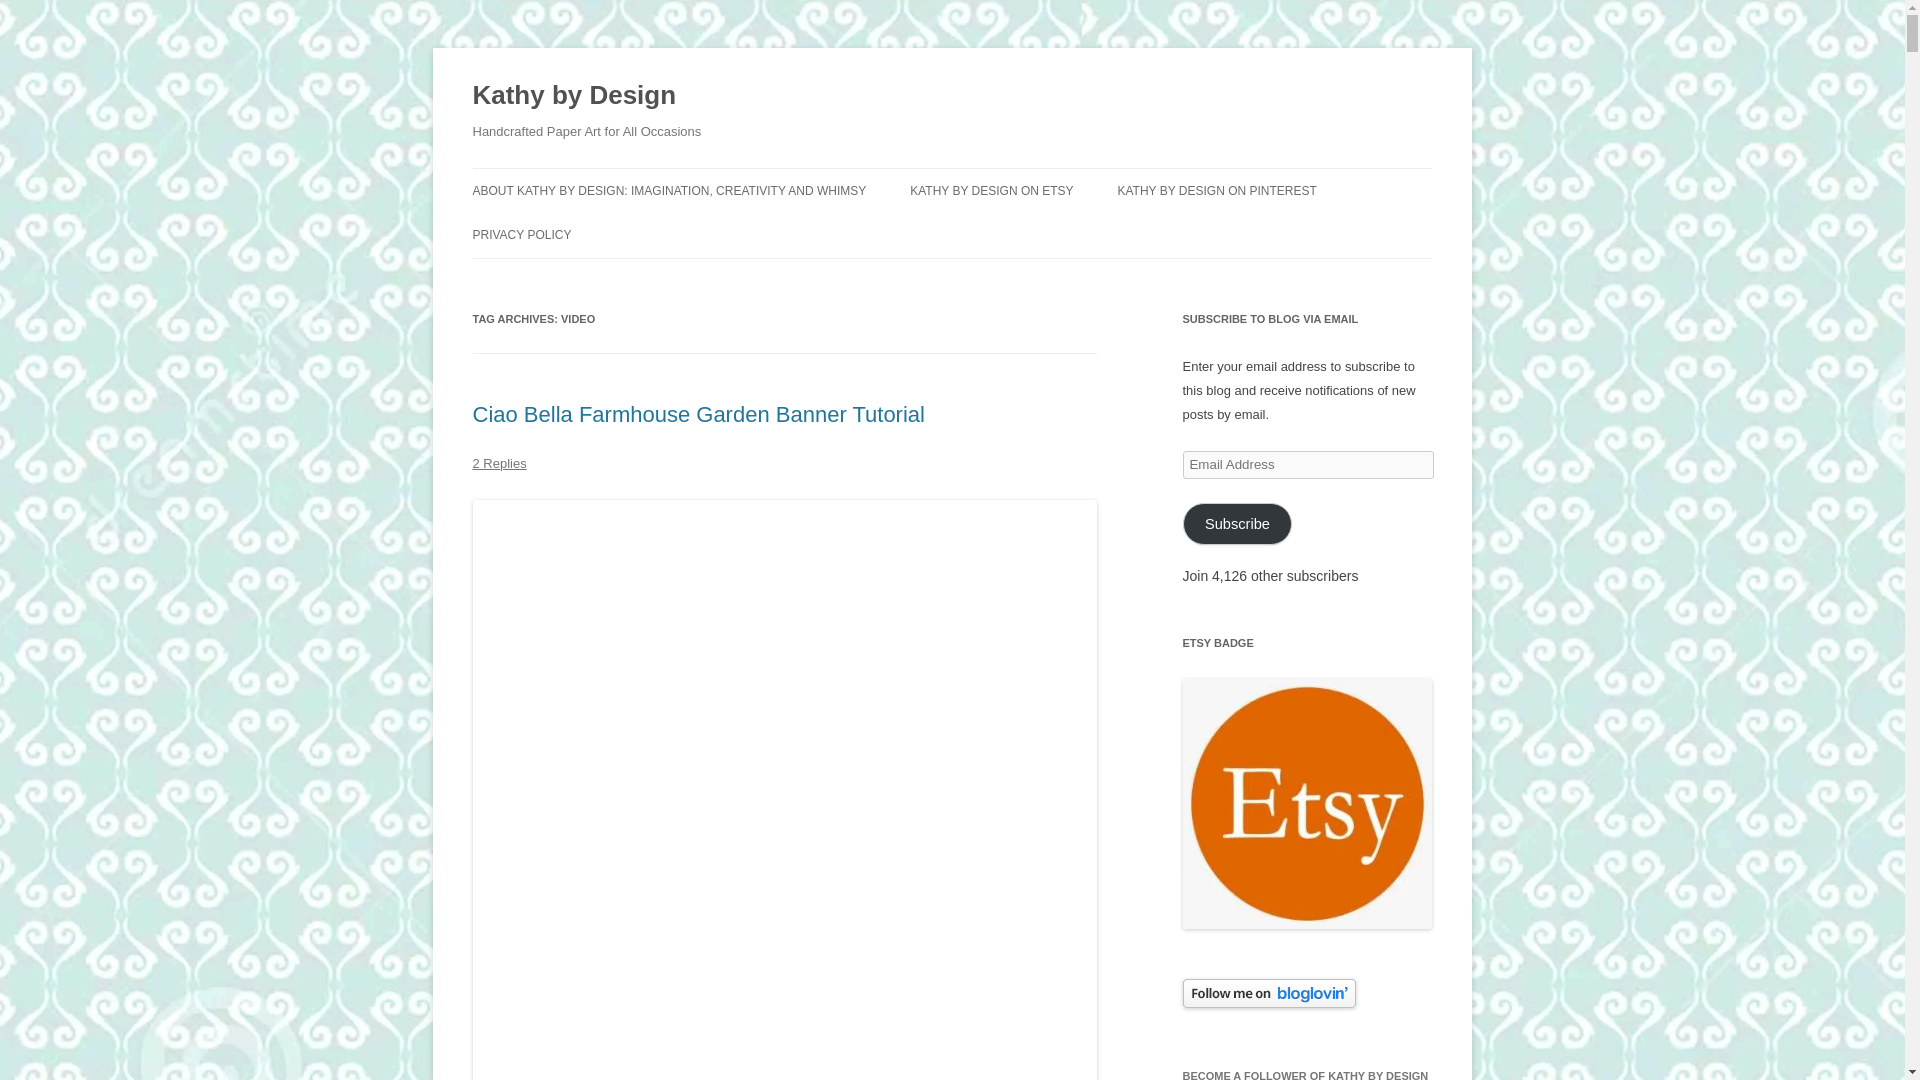 The height and width of the screenshot is (1080, 1920). I want to click on PRIVACY POLICY, so click(521, 234).